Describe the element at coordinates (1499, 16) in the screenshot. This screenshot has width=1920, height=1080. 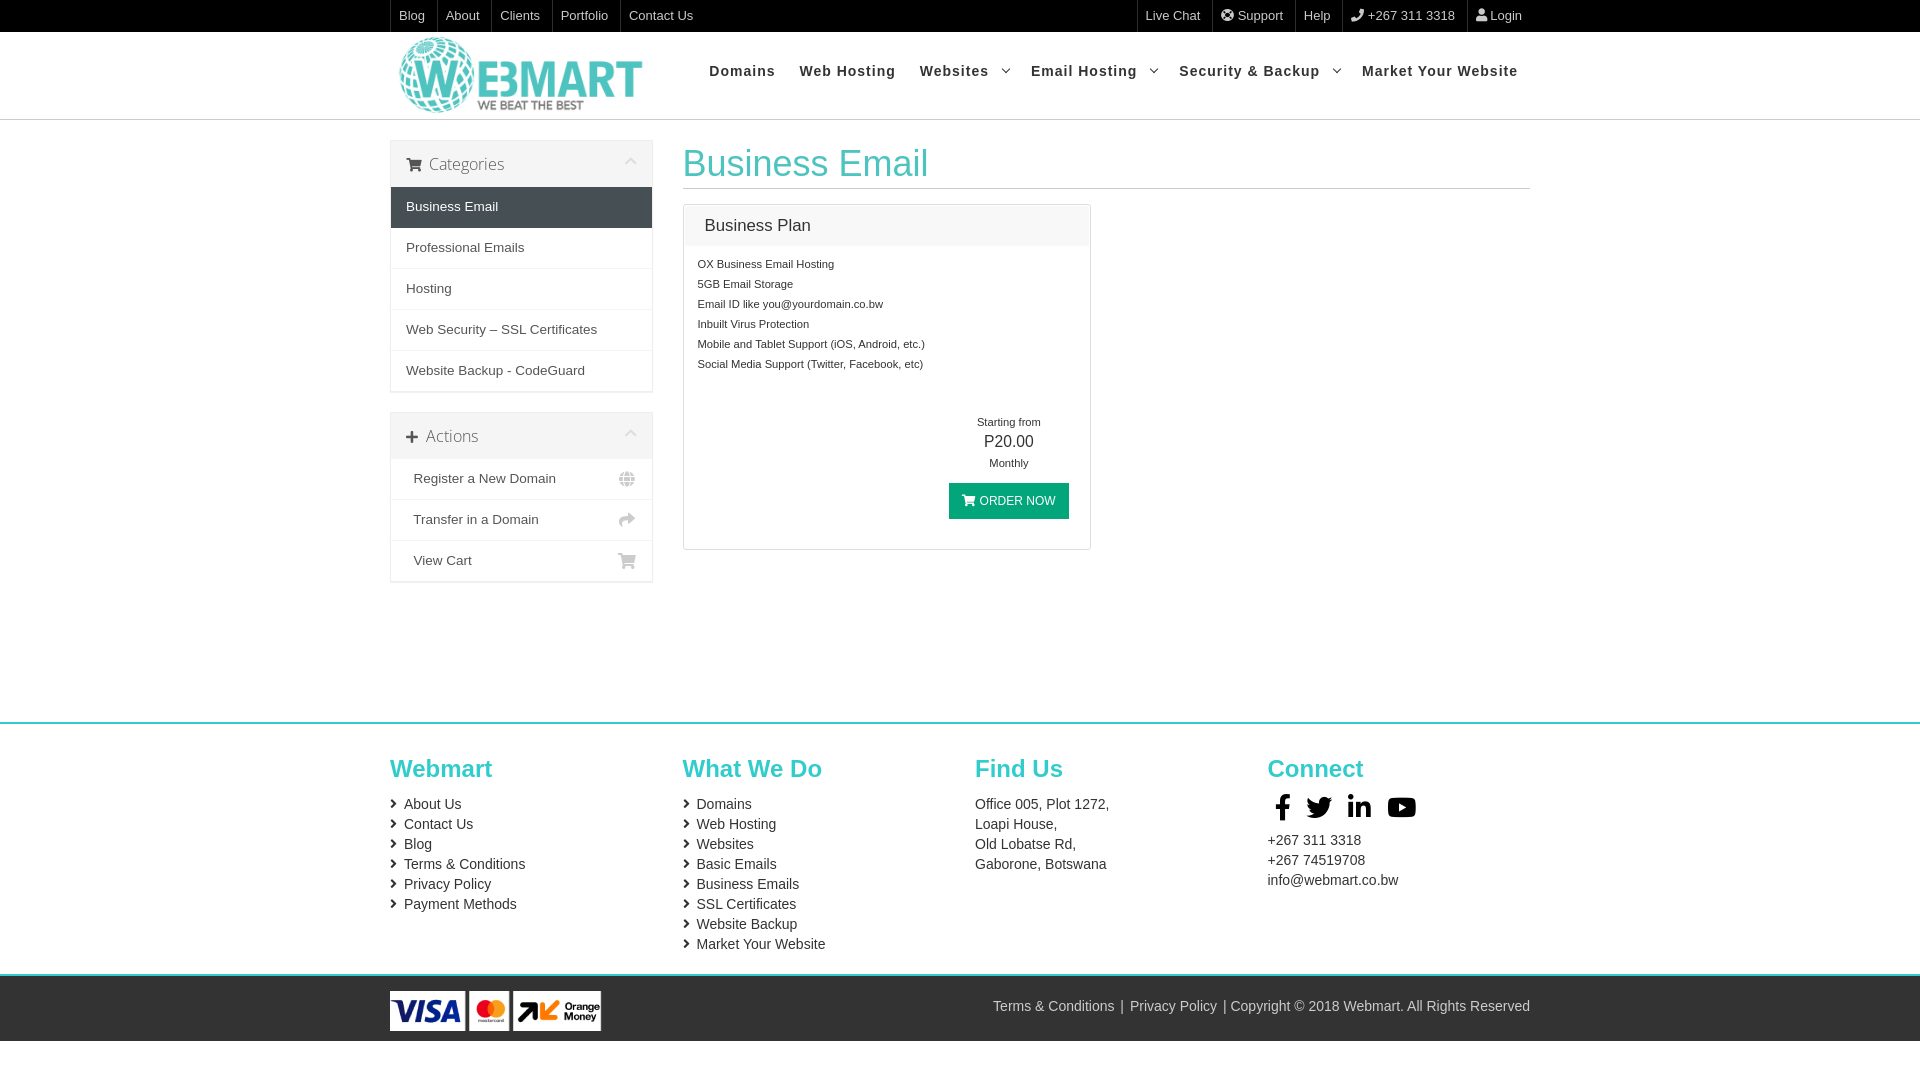
I see `Login` at that location.